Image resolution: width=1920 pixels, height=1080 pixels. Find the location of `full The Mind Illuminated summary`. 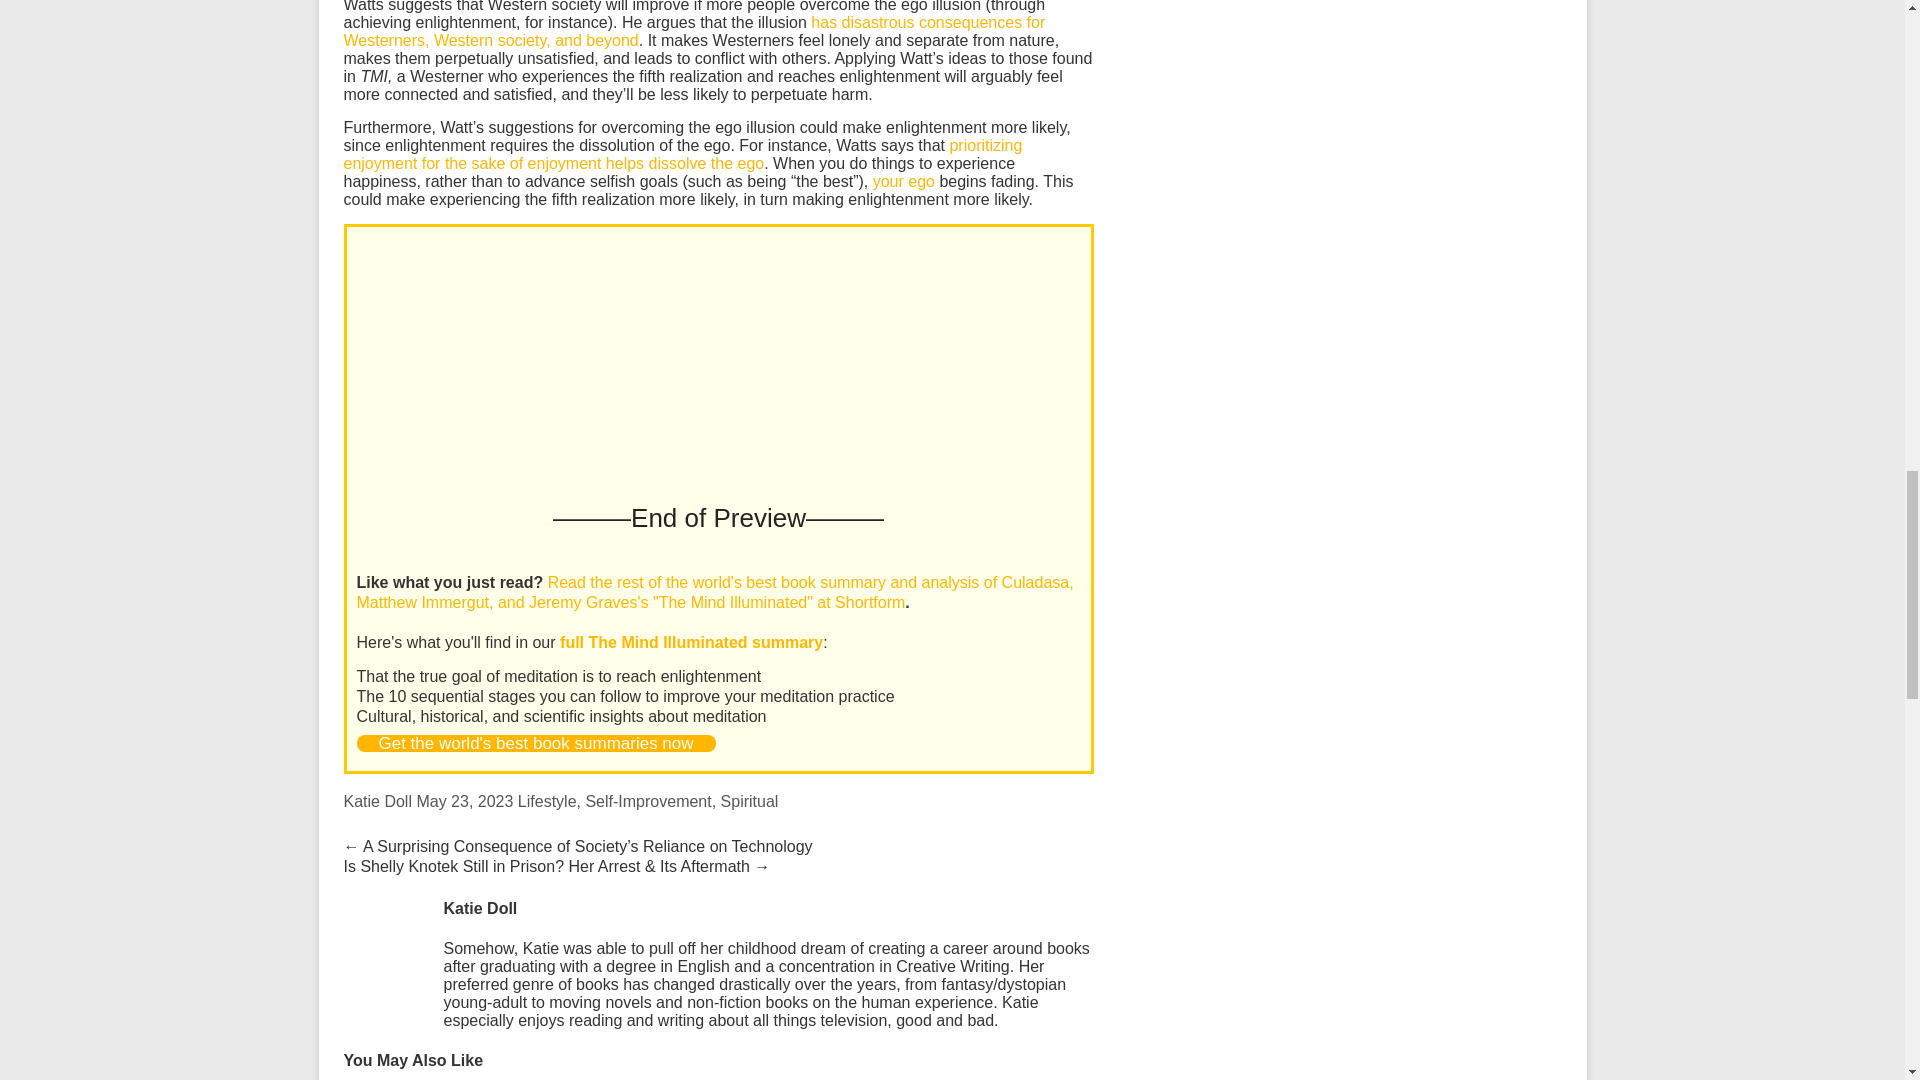

full The Mind Illuminated summary is located at coordinates (692, 642).